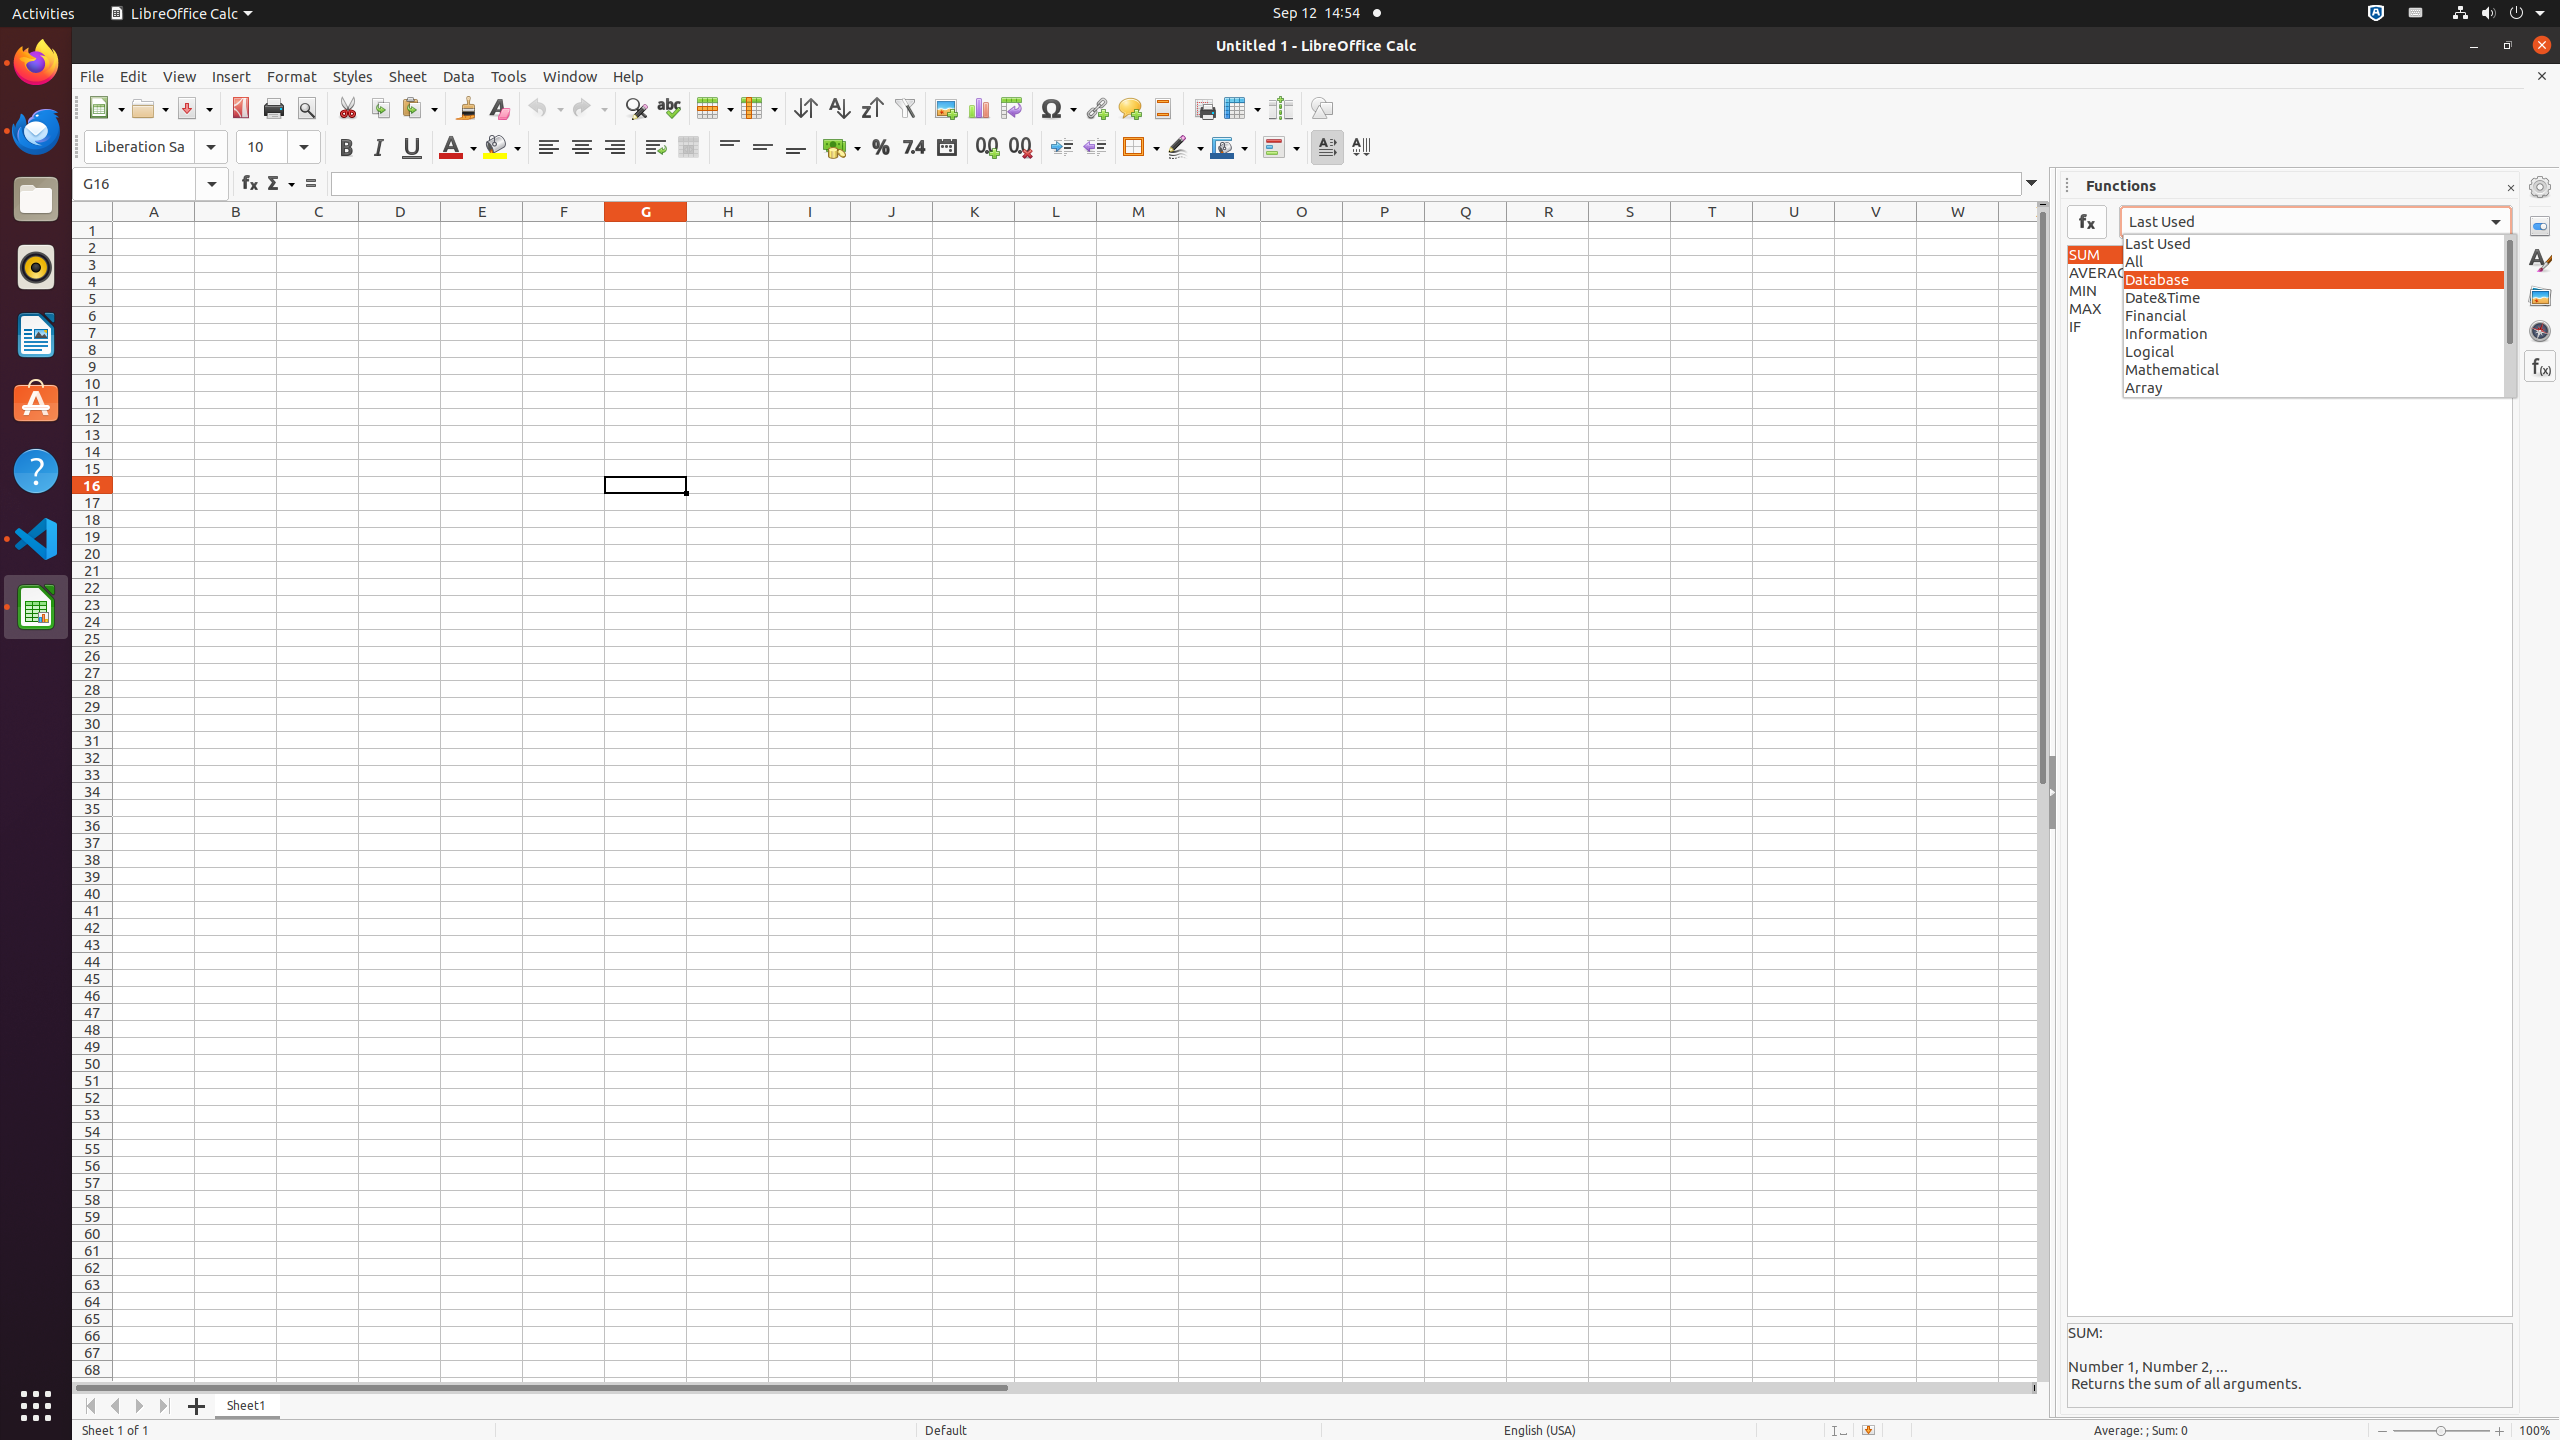  I want to click on Functions, so click(2540, 366).